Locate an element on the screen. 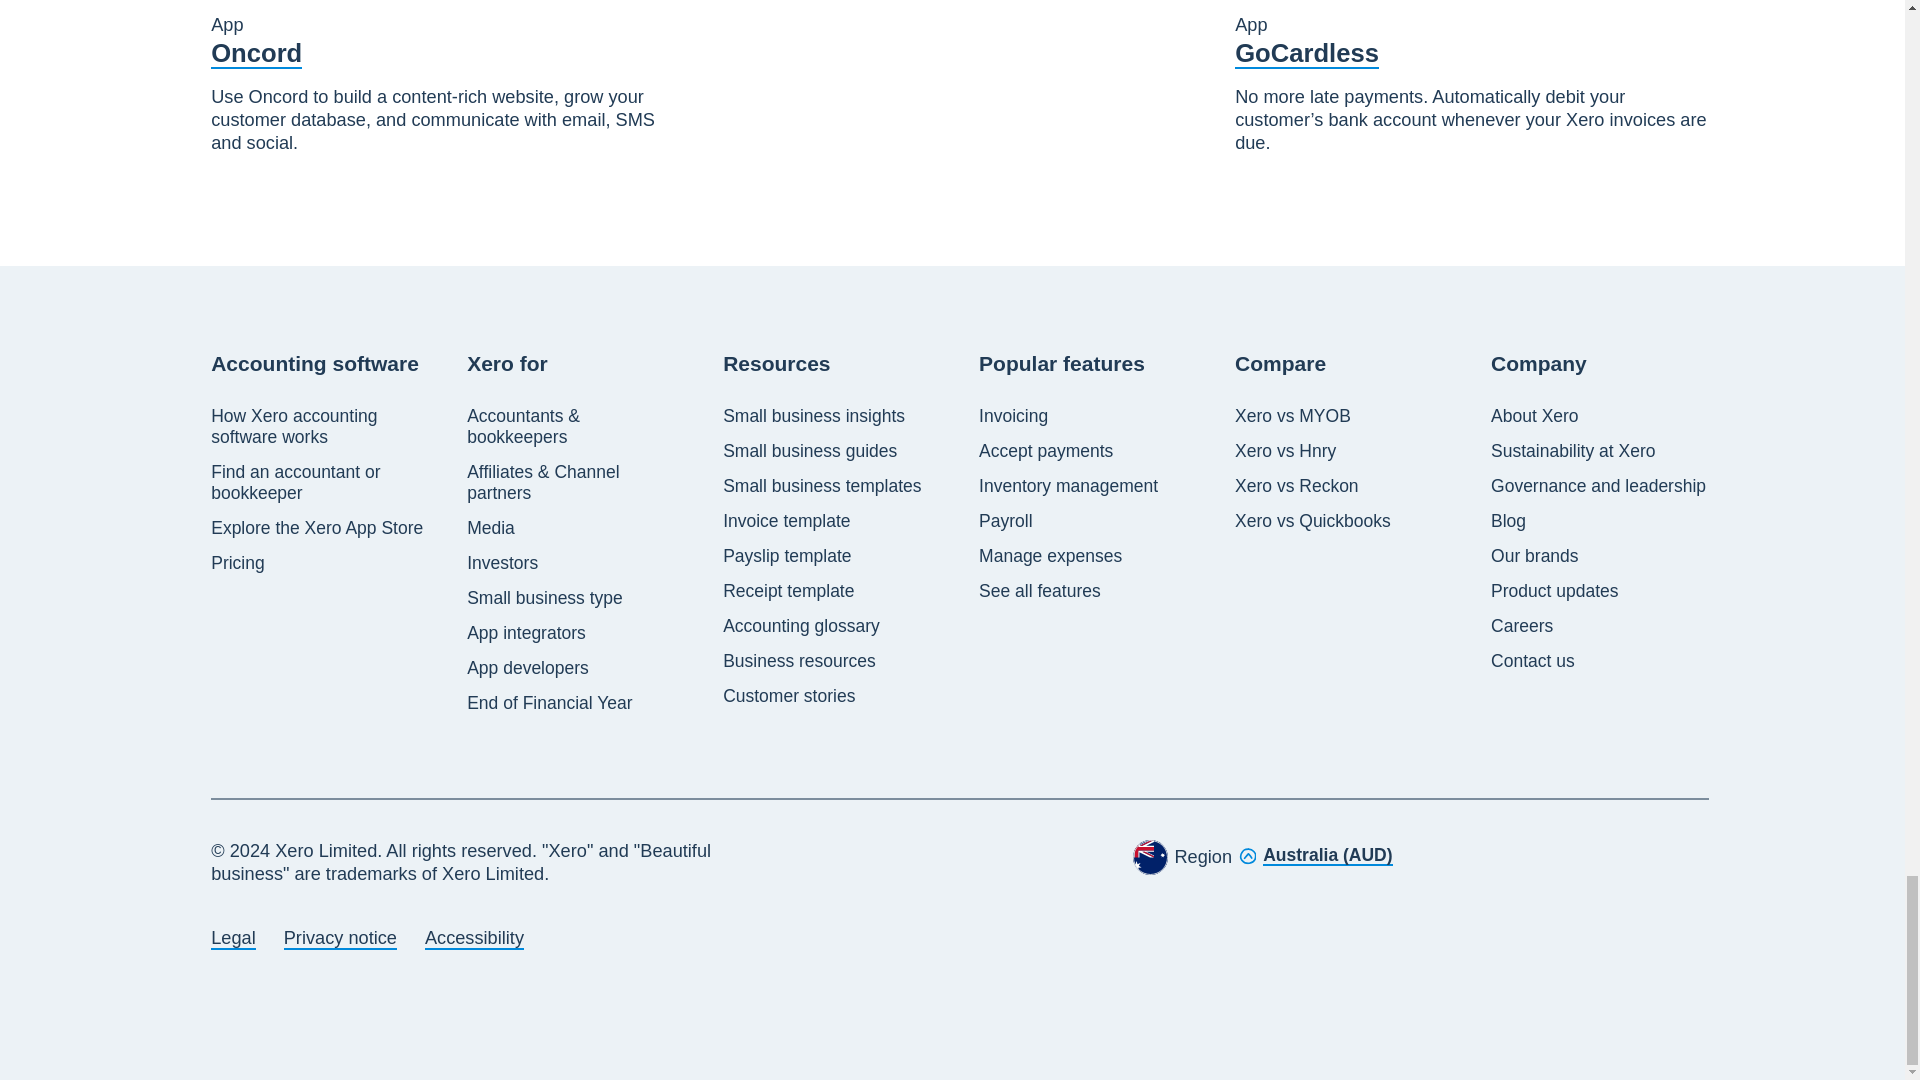  Oncord is located at coordinates (256, 54).